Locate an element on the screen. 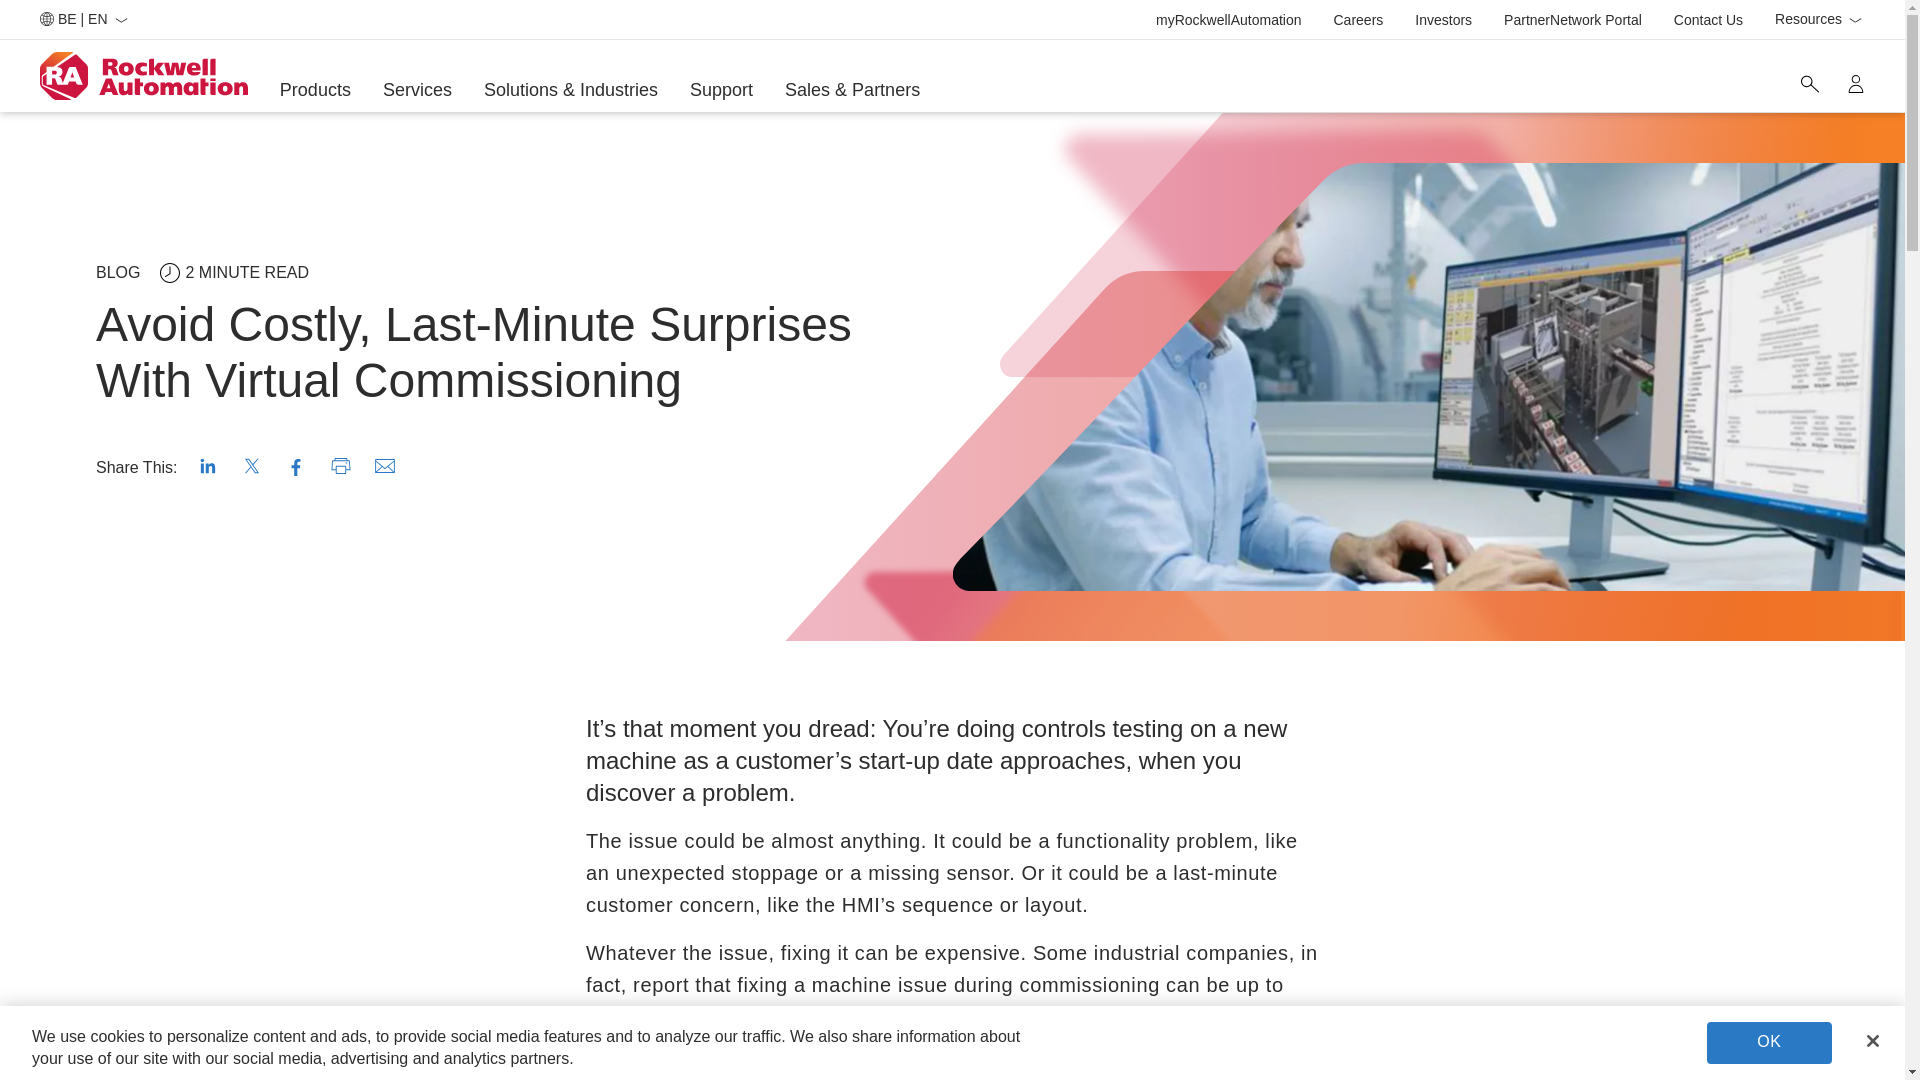 The height and width of the screenshot is (1080, 1920). Careers is located at coordinates (1856, 83).